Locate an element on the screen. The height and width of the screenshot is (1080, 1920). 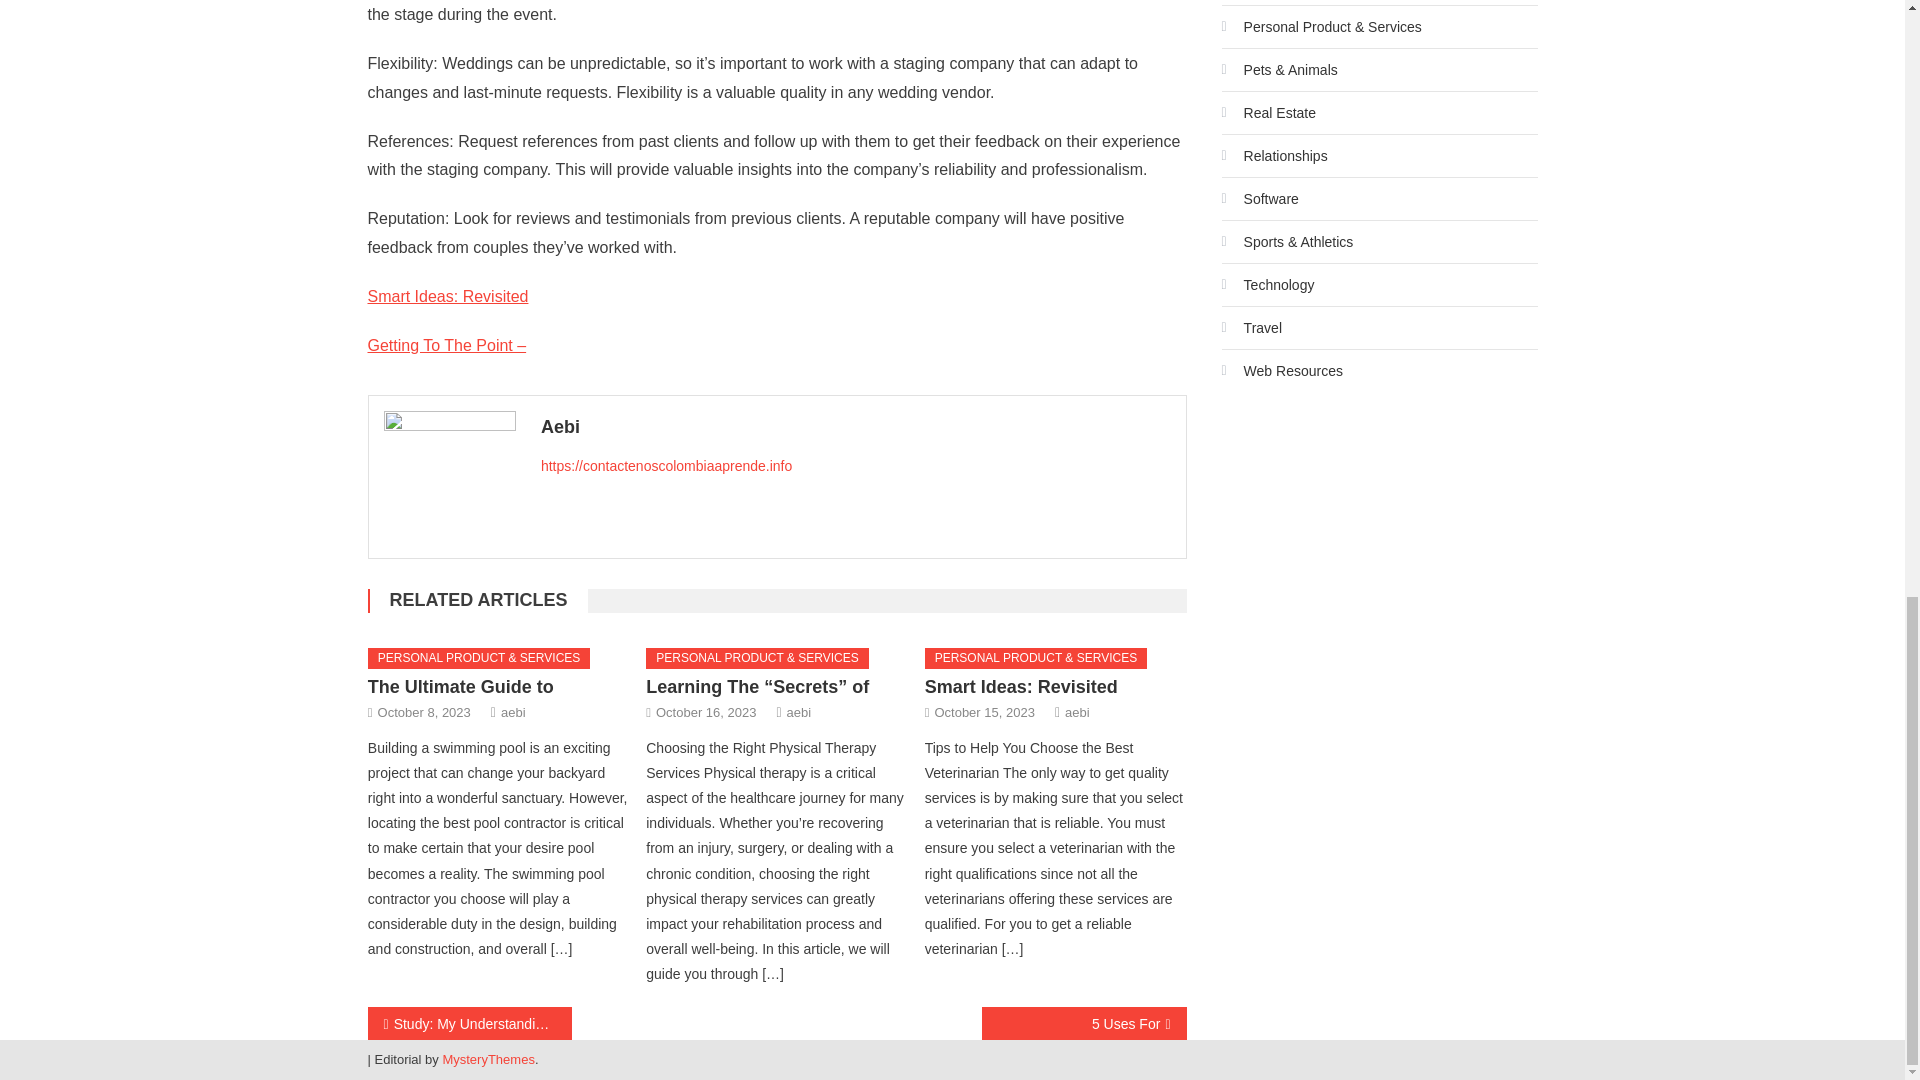
aebi is located at coordinates (800, 712).